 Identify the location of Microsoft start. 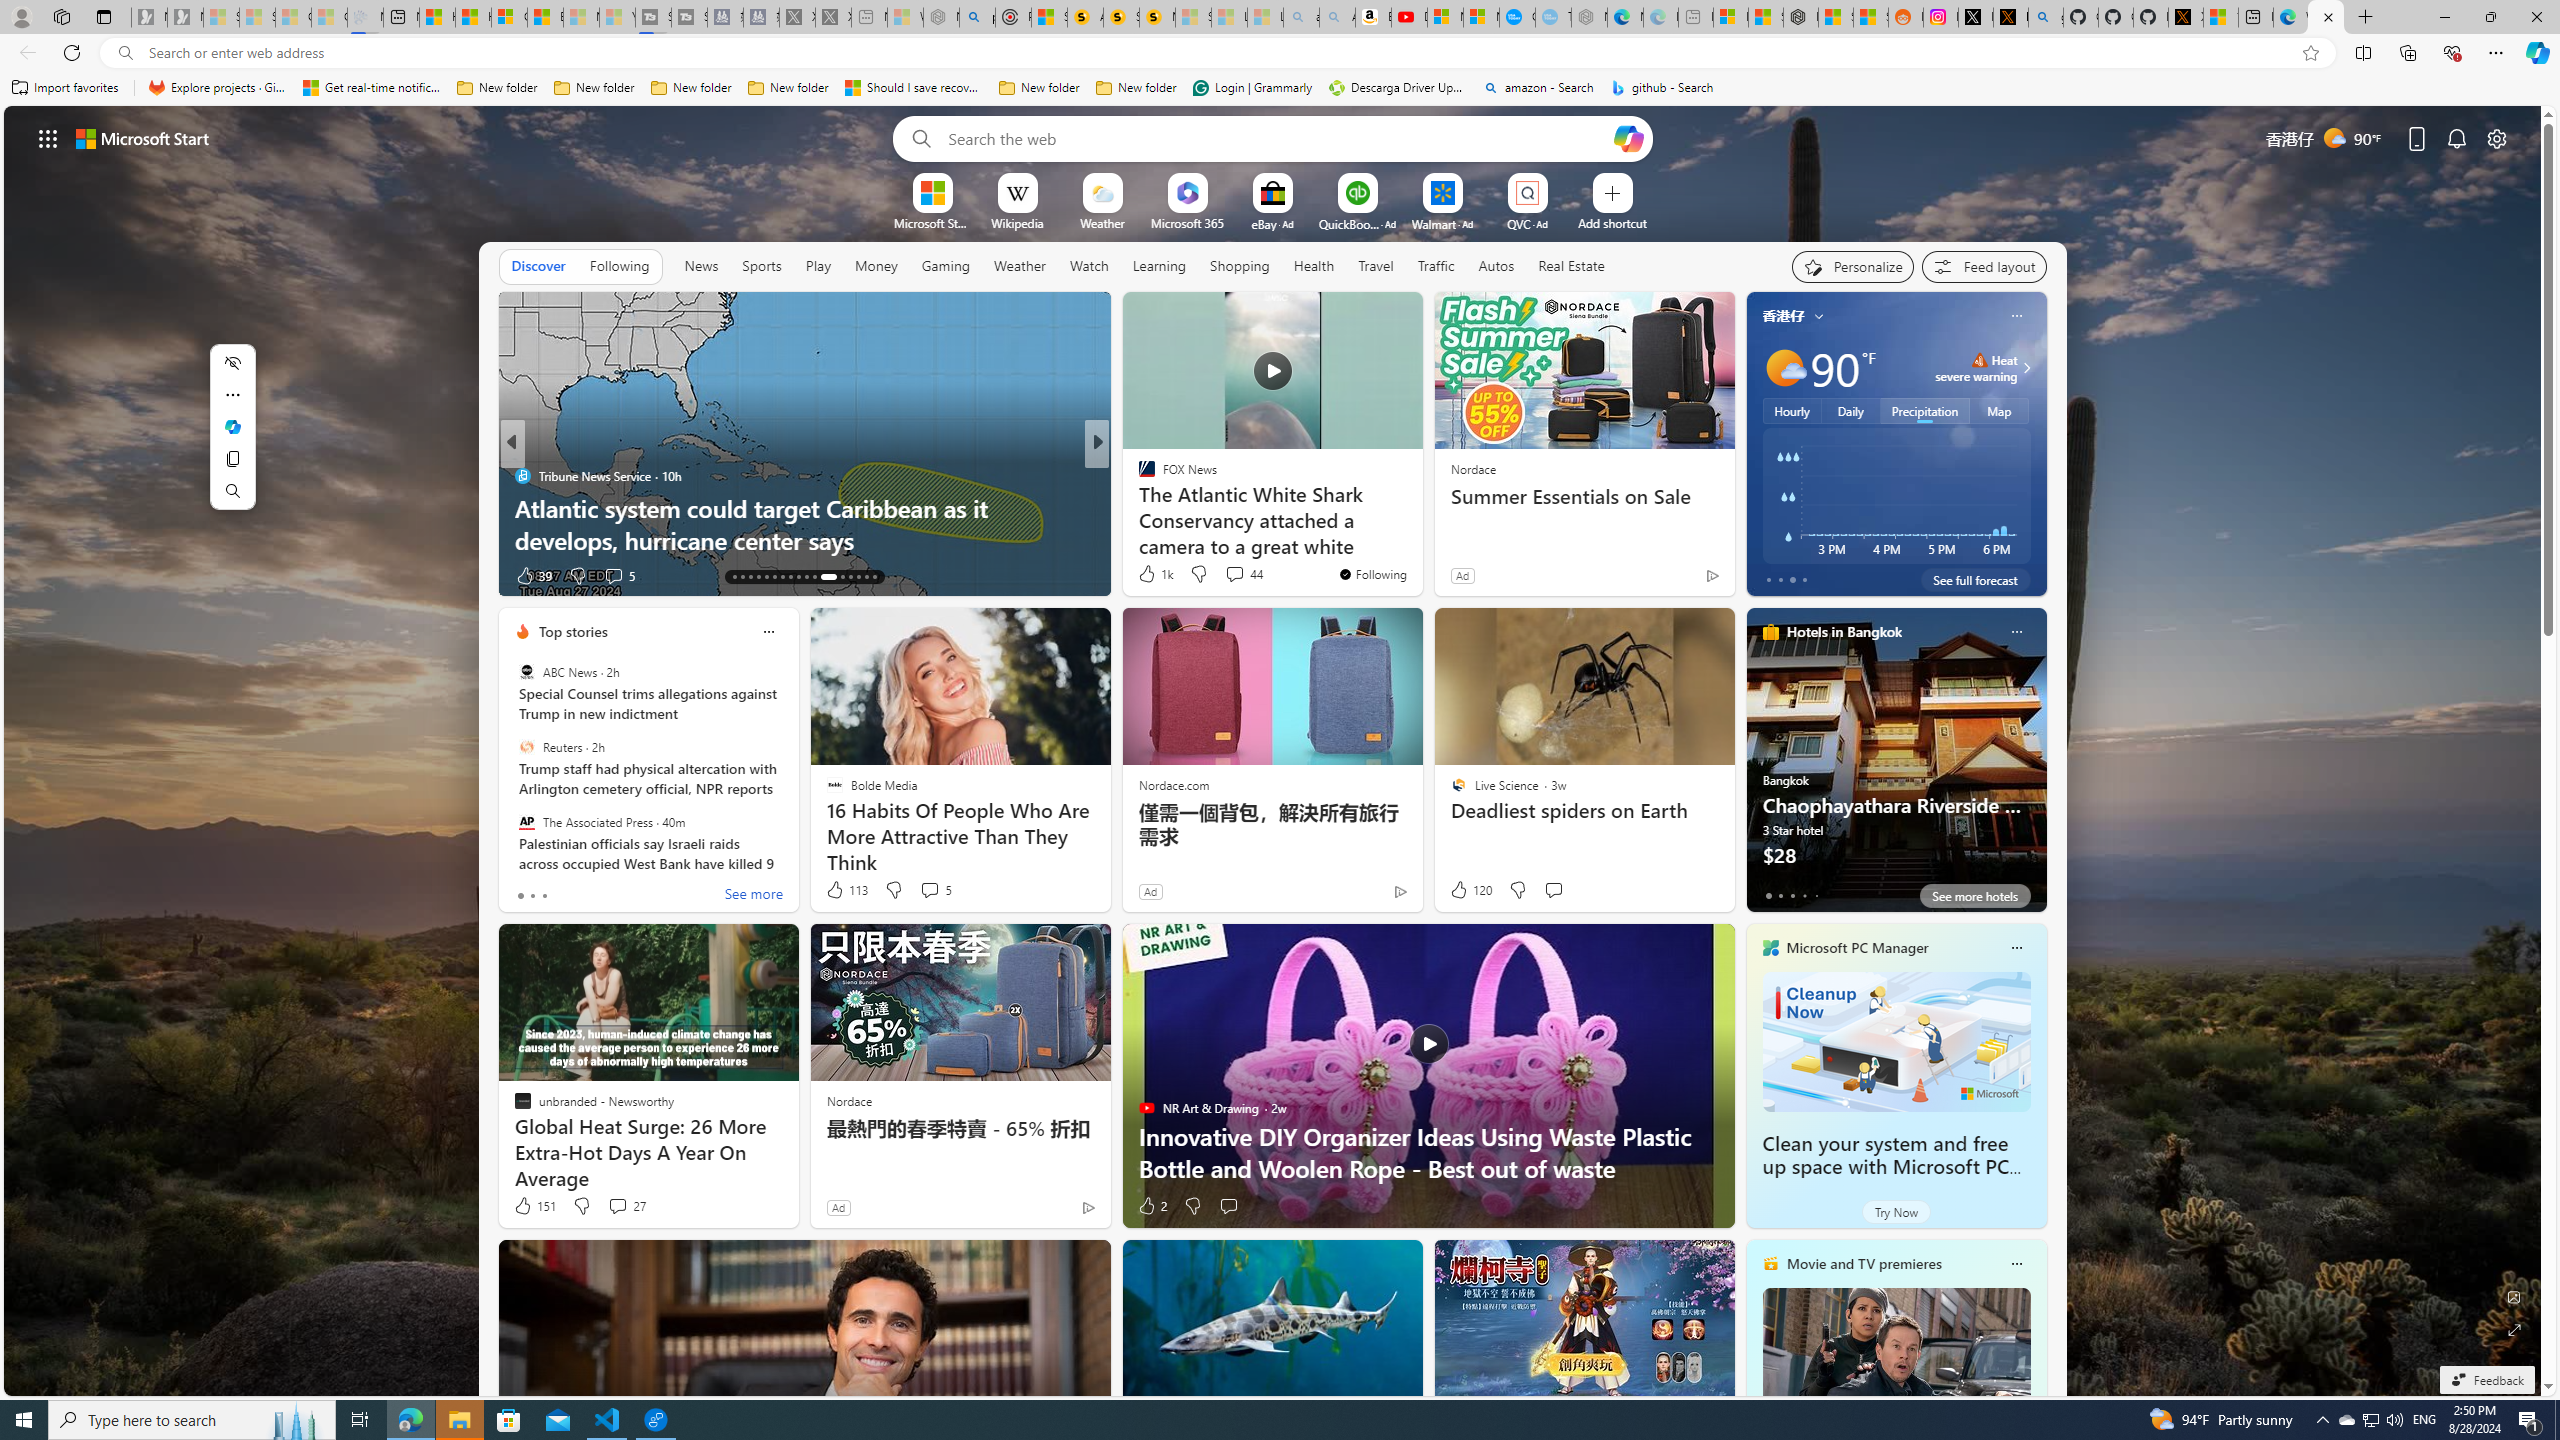
(143, 138).